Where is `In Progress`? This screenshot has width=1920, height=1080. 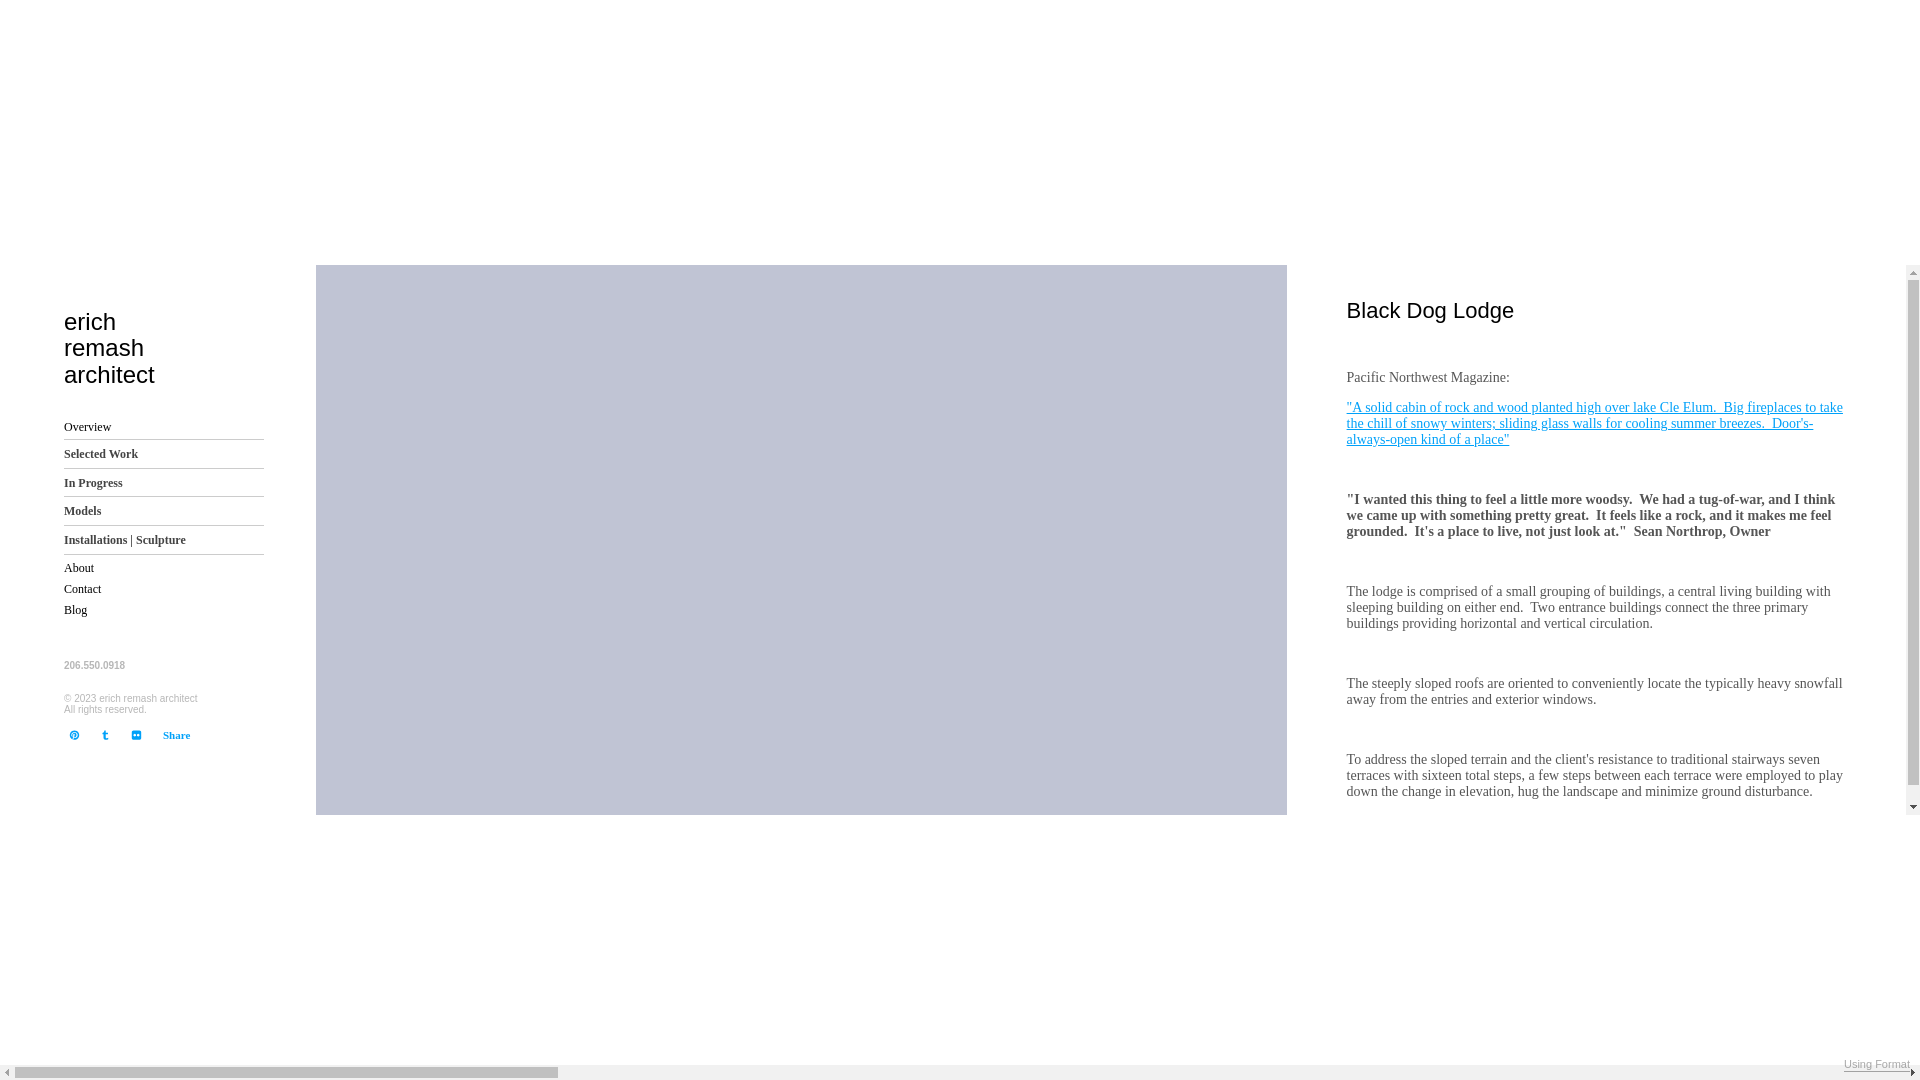 In Progress is located at coordinates (164, 482).